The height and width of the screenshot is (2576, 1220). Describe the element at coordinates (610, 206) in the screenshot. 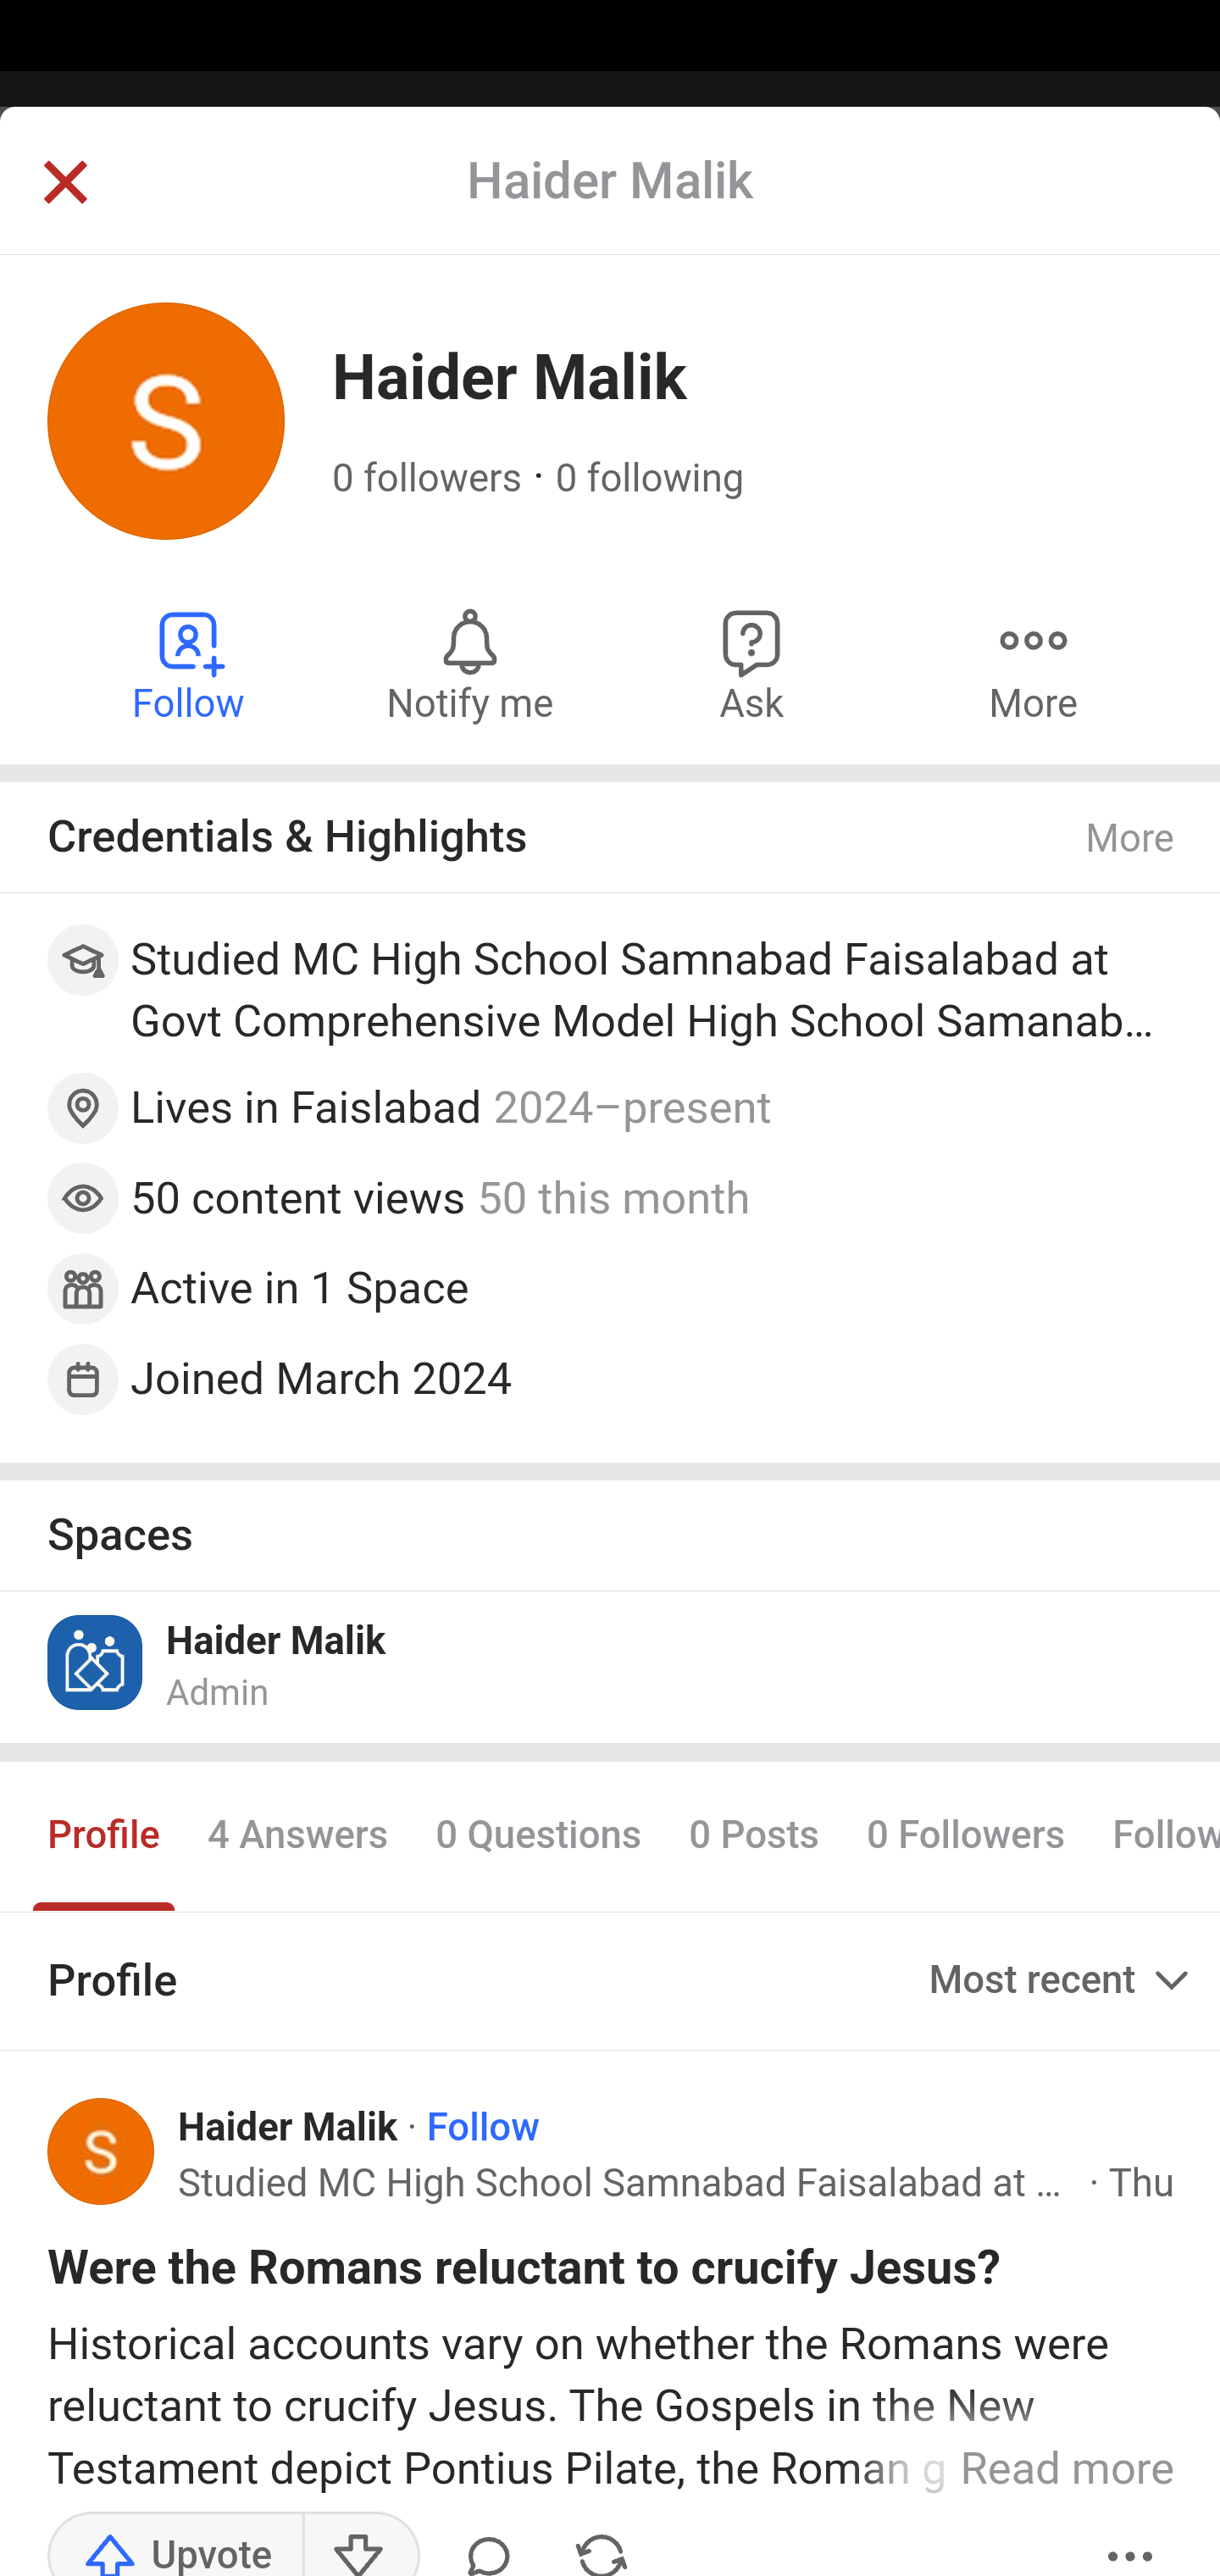

I see `Back Answer` at that location.